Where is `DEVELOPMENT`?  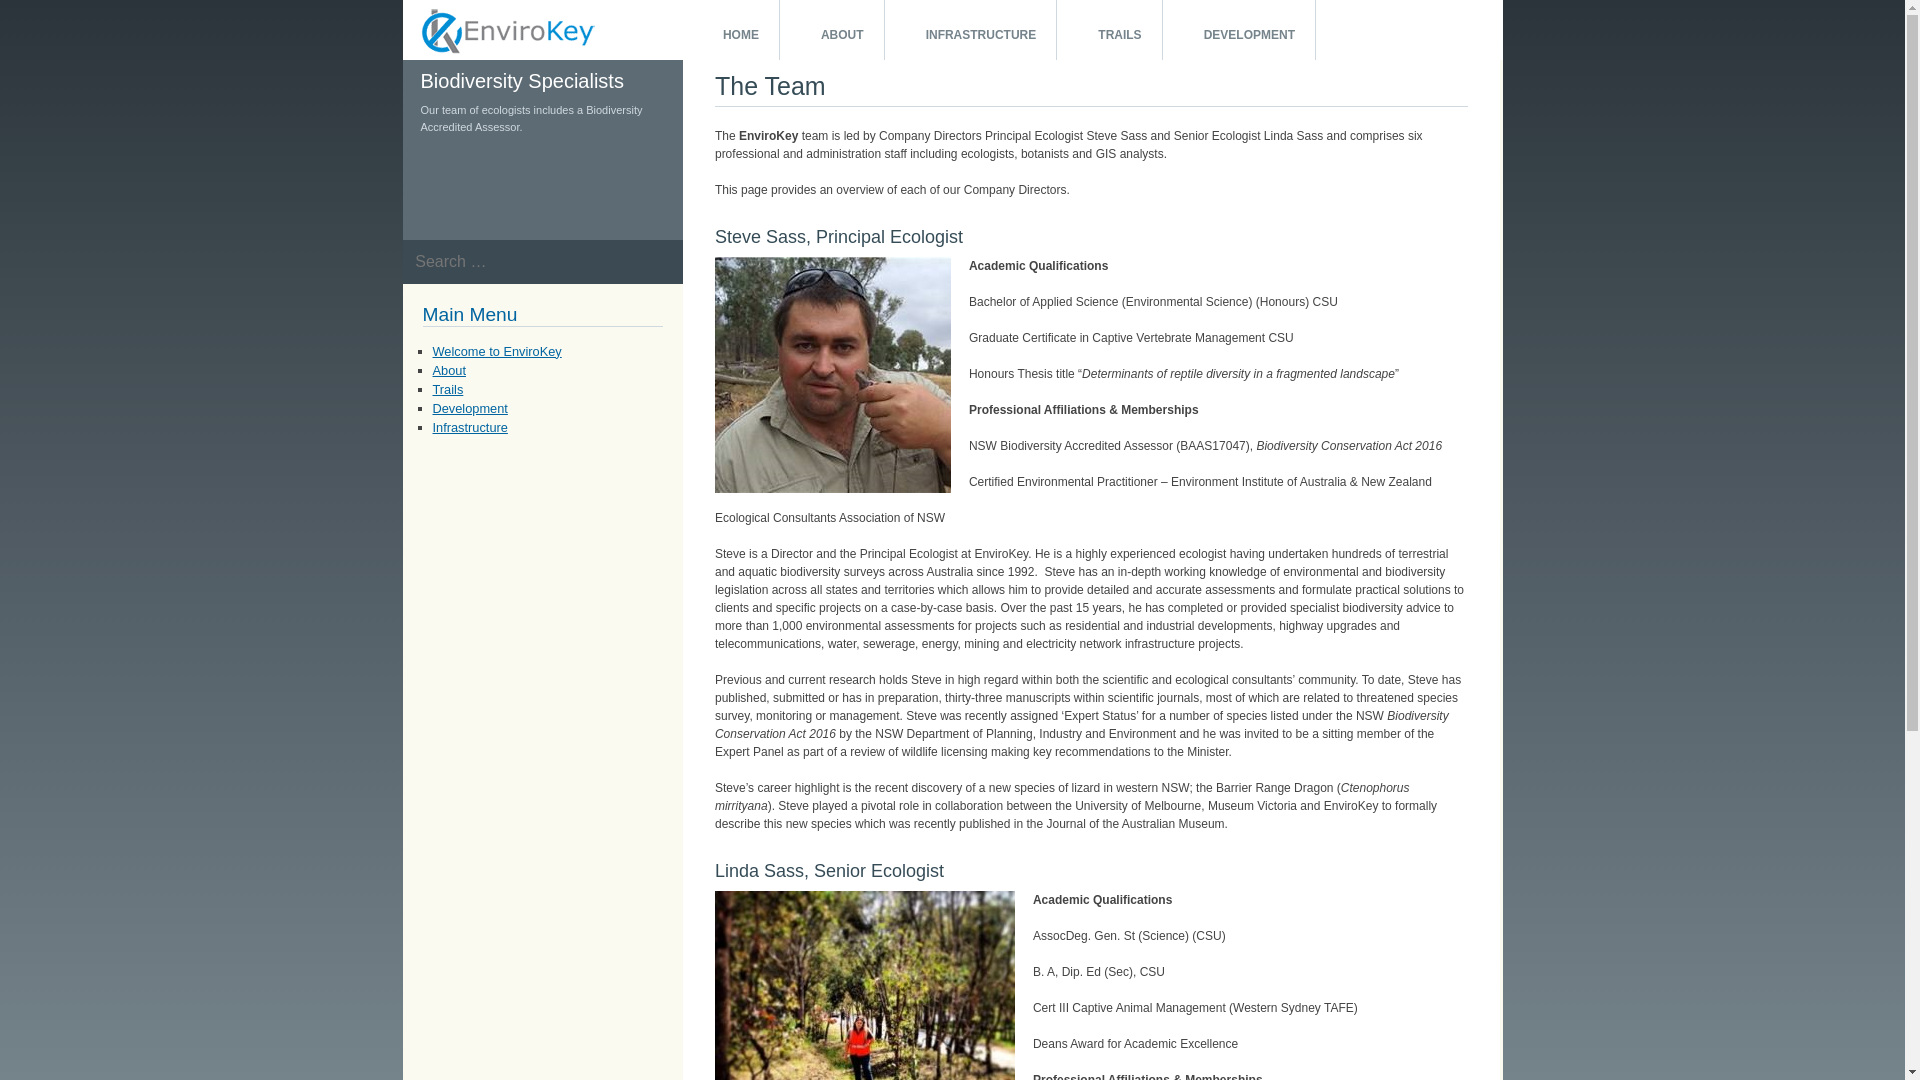
DEVELOPMENT is located at coordinates (1240, 30).